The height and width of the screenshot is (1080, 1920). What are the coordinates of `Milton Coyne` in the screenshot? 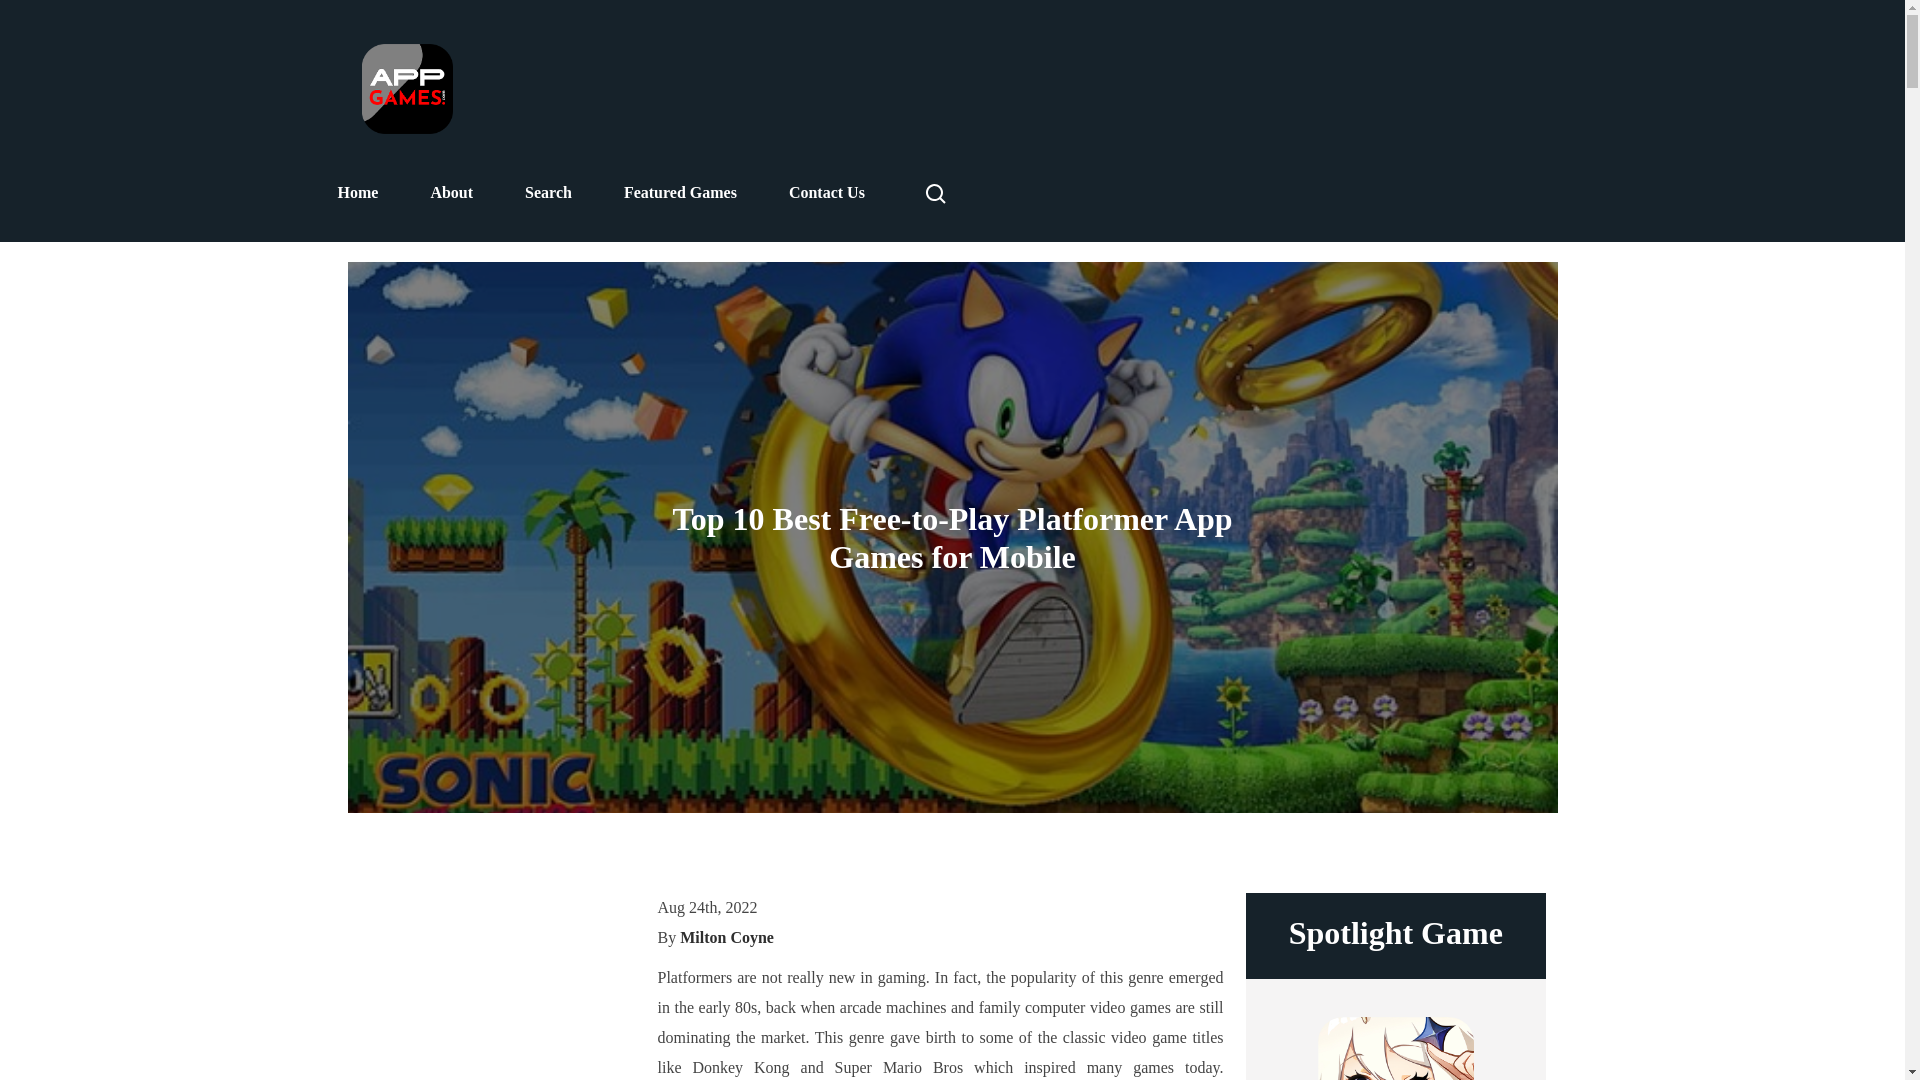 It's located at (726, 937).